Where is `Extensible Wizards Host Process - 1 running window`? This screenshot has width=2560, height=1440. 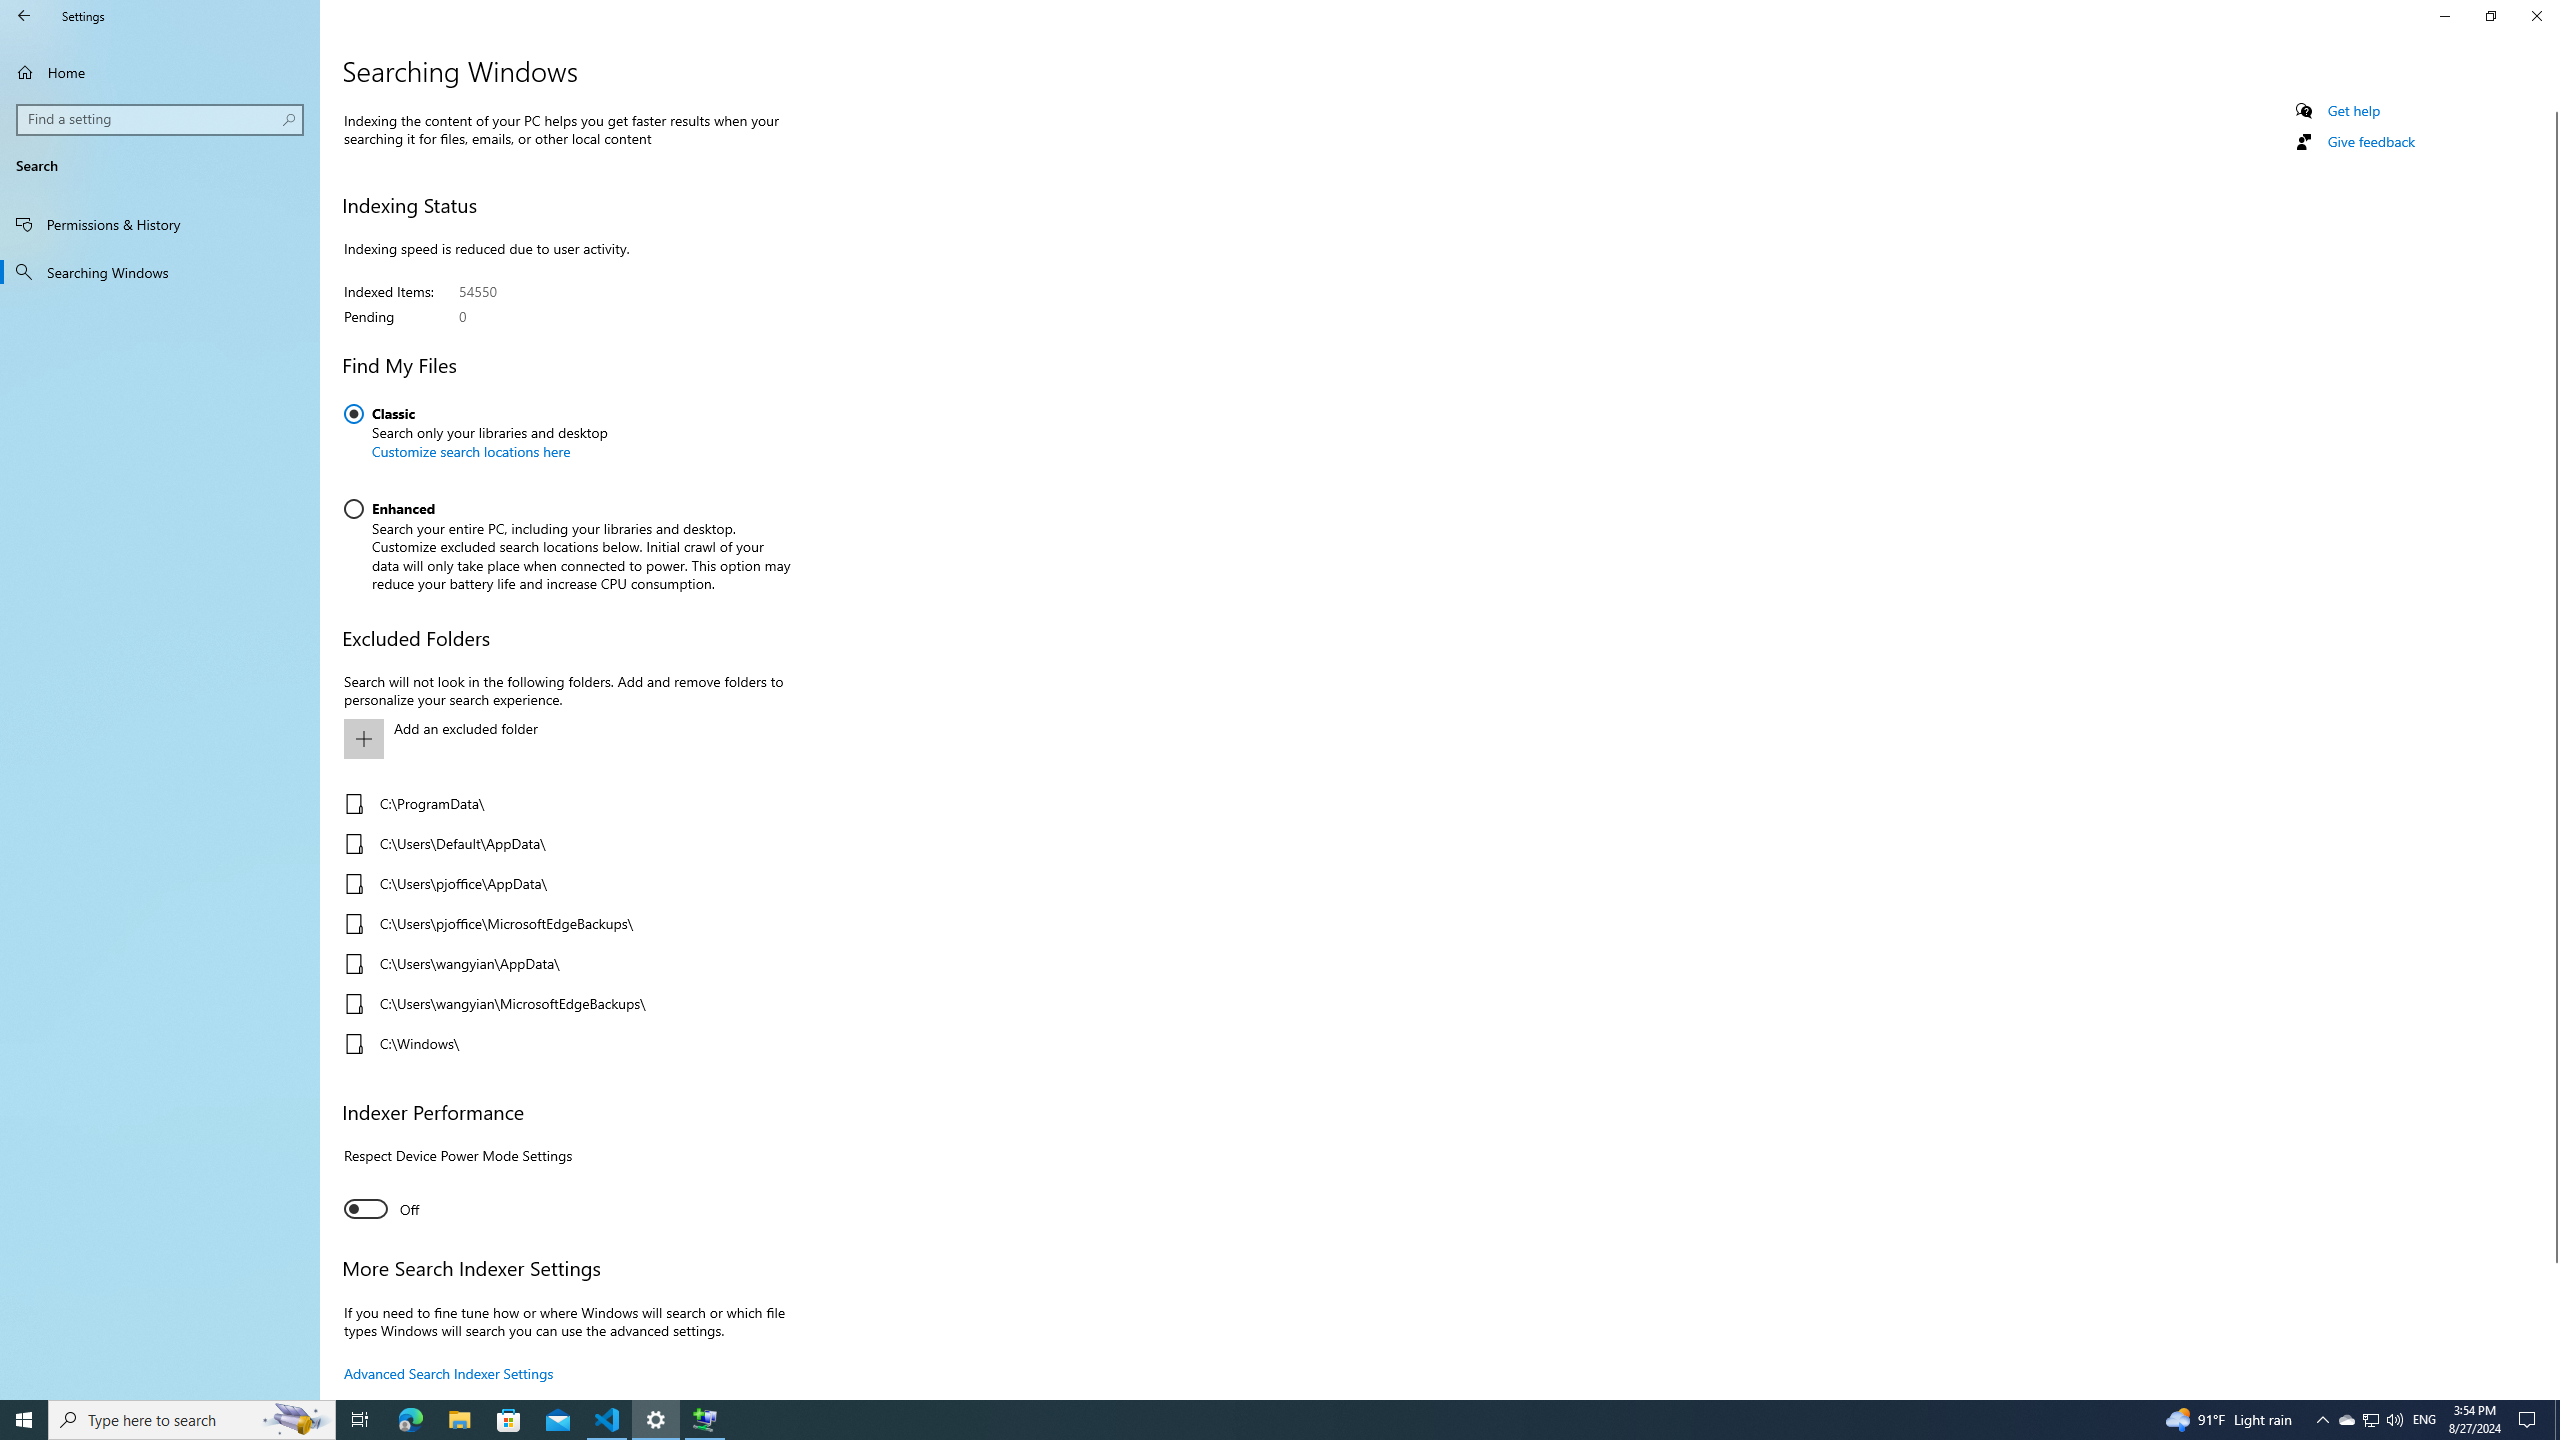
Extensible Wizards Host Process - 1 running window is located at coordinates (704, 1420).